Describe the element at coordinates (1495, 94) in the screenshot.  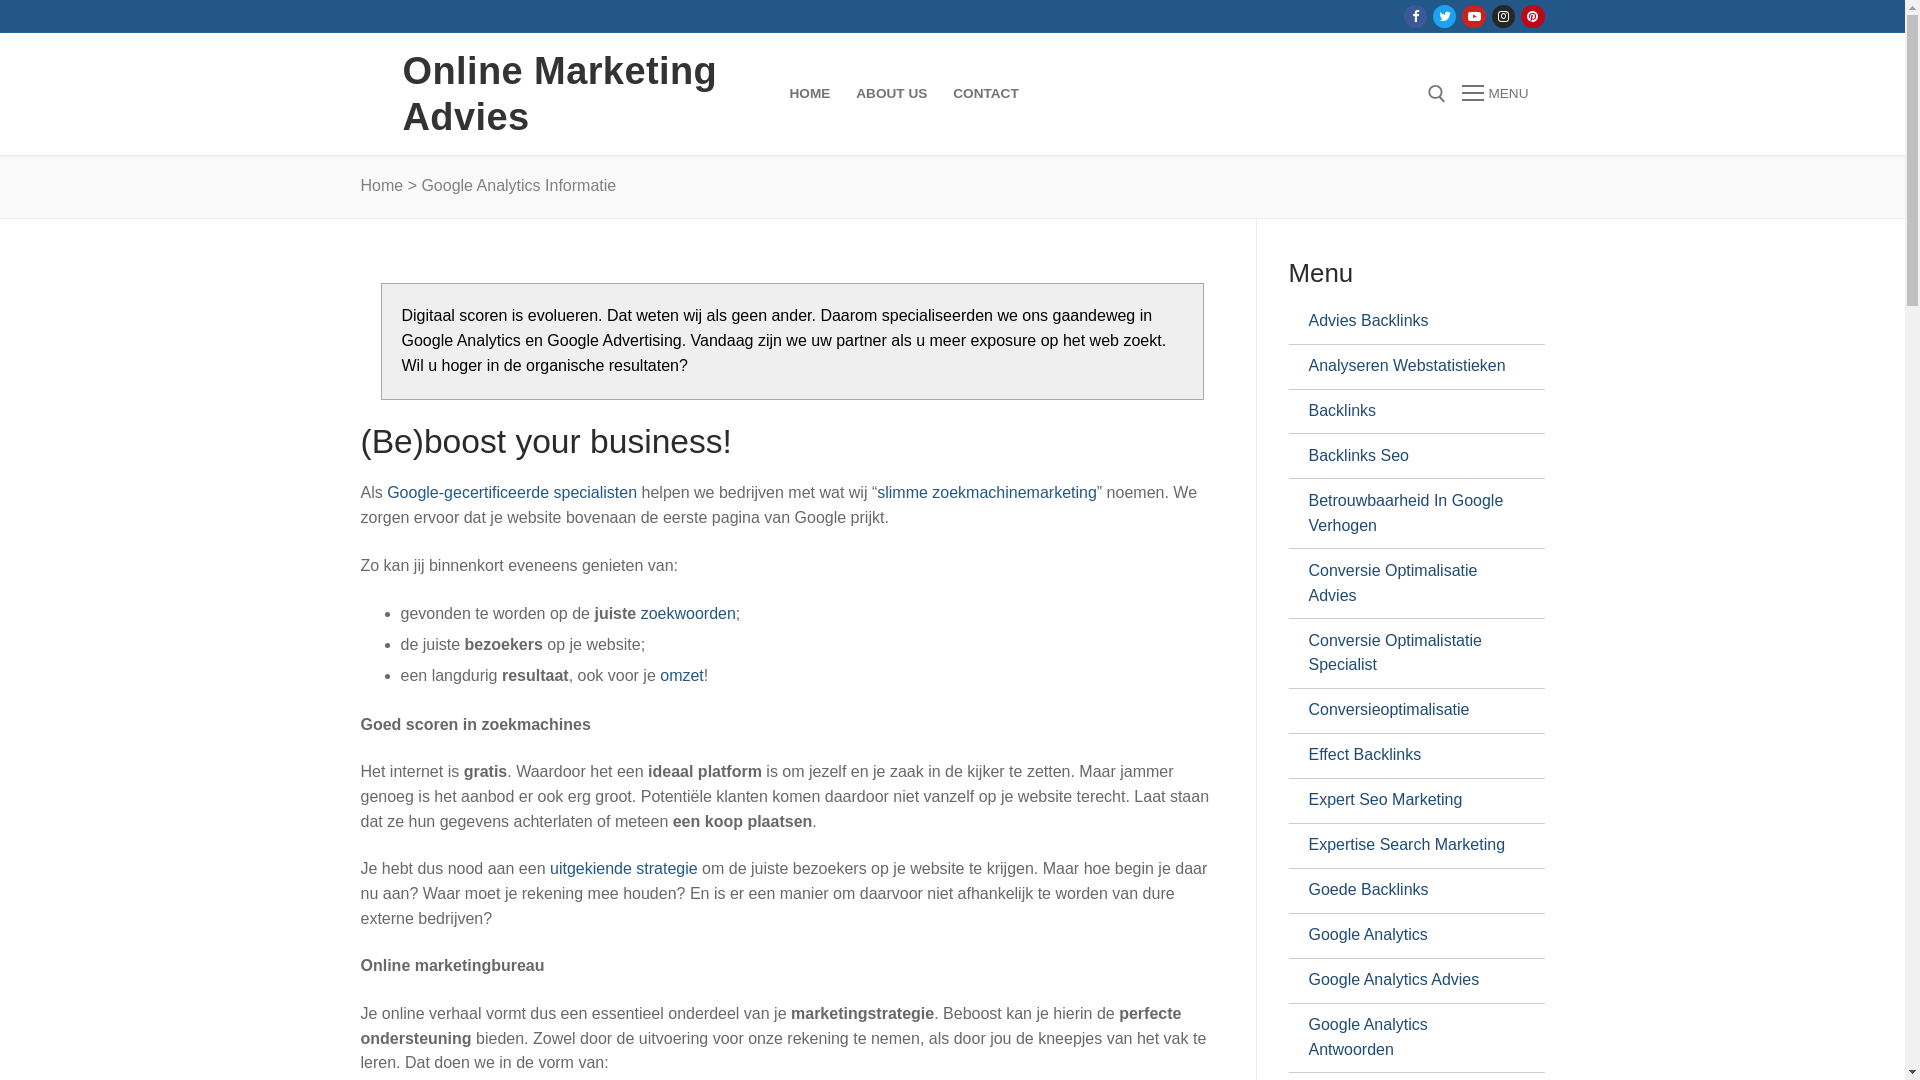
I see `MENU` at that location.